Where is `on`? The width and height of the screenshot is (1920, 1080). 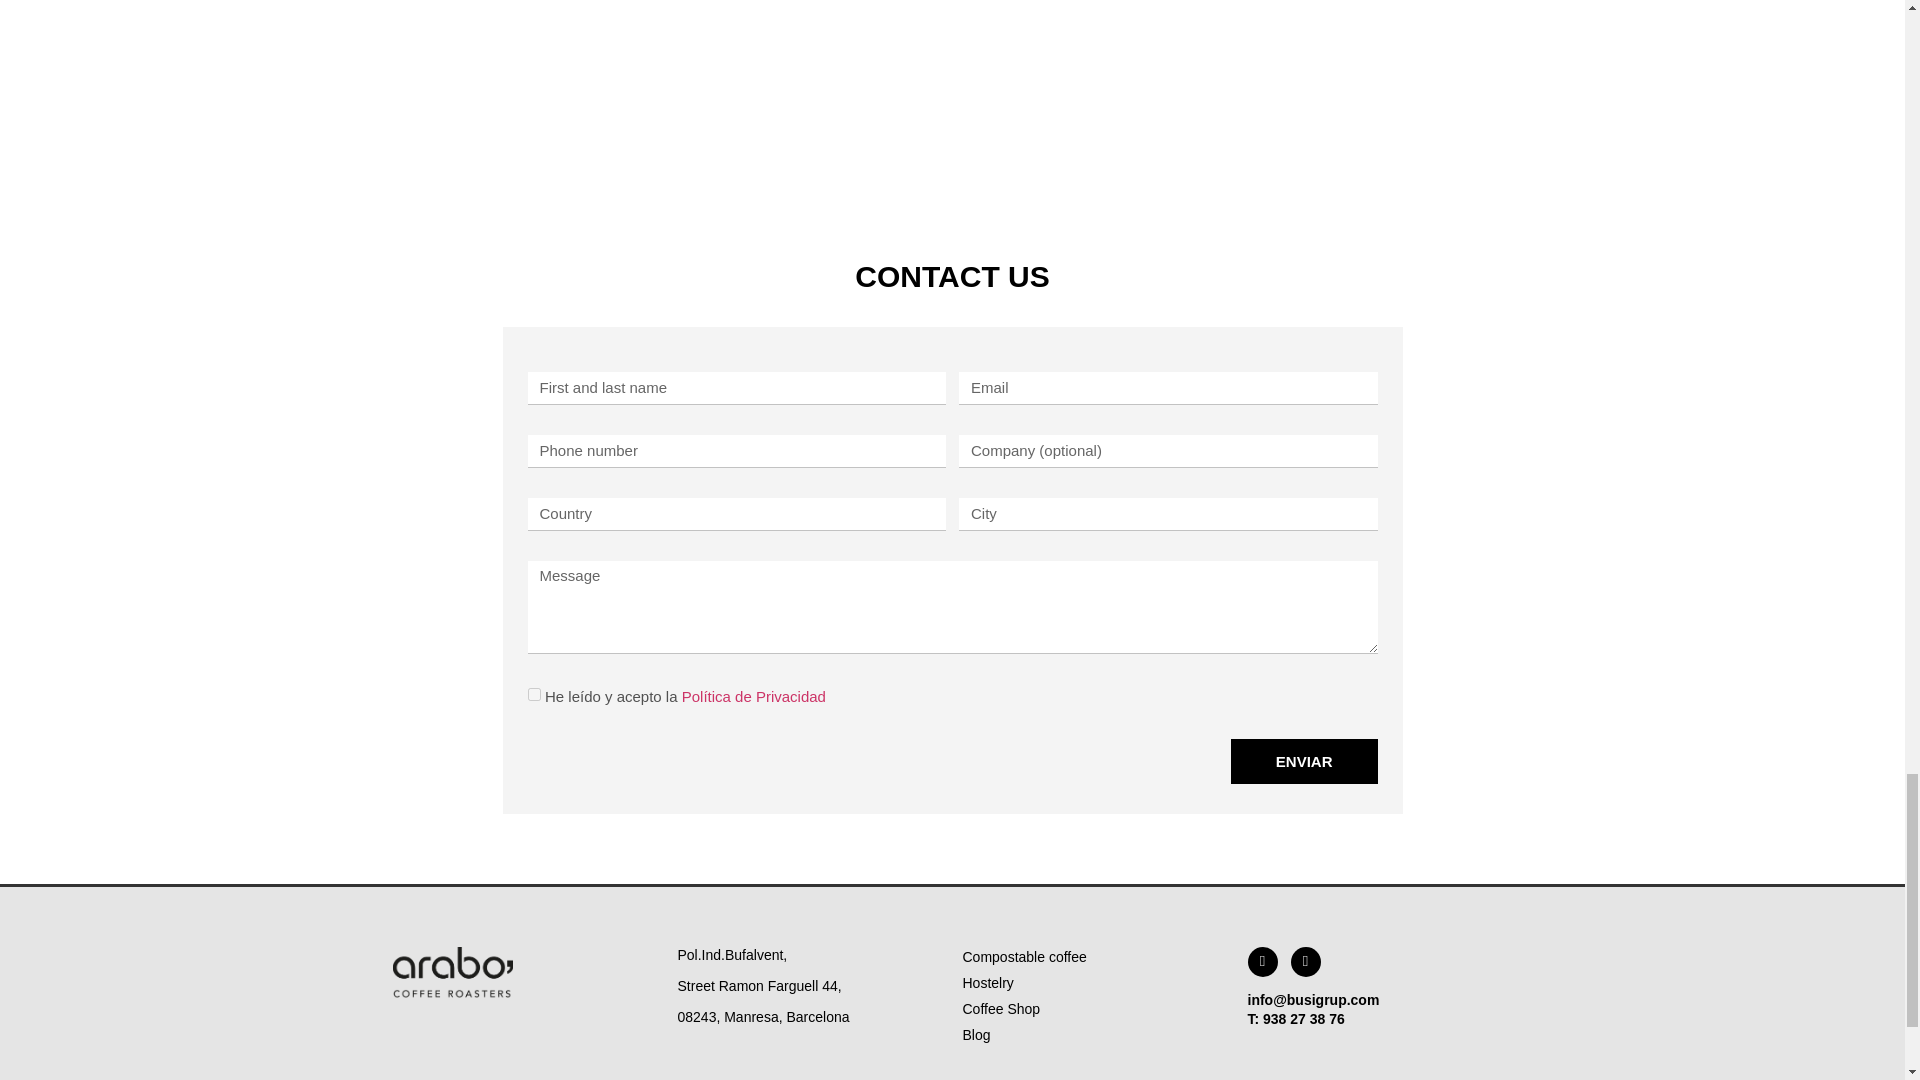 on is located at coordinates (534, 694).